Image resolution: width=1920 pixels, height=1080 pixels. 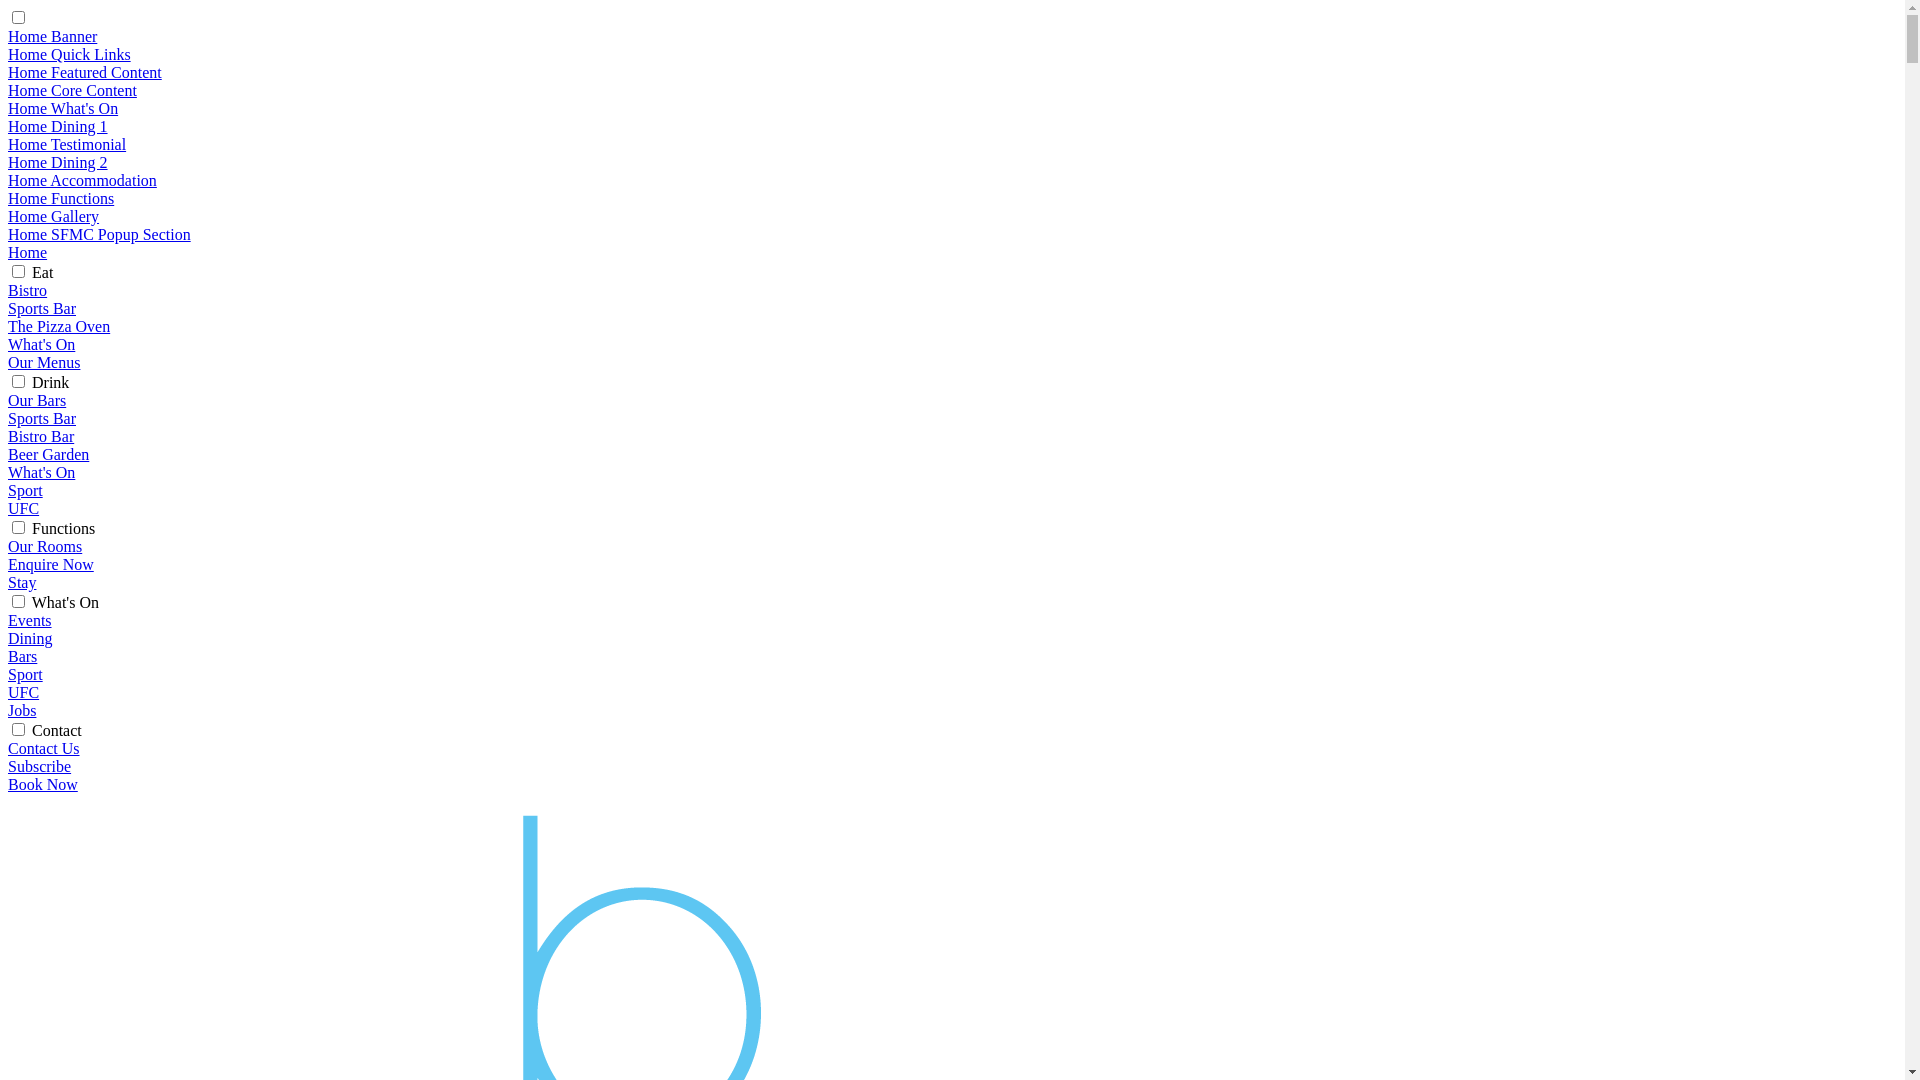 I want to click on Home Functions, so click(x=61, y=198).